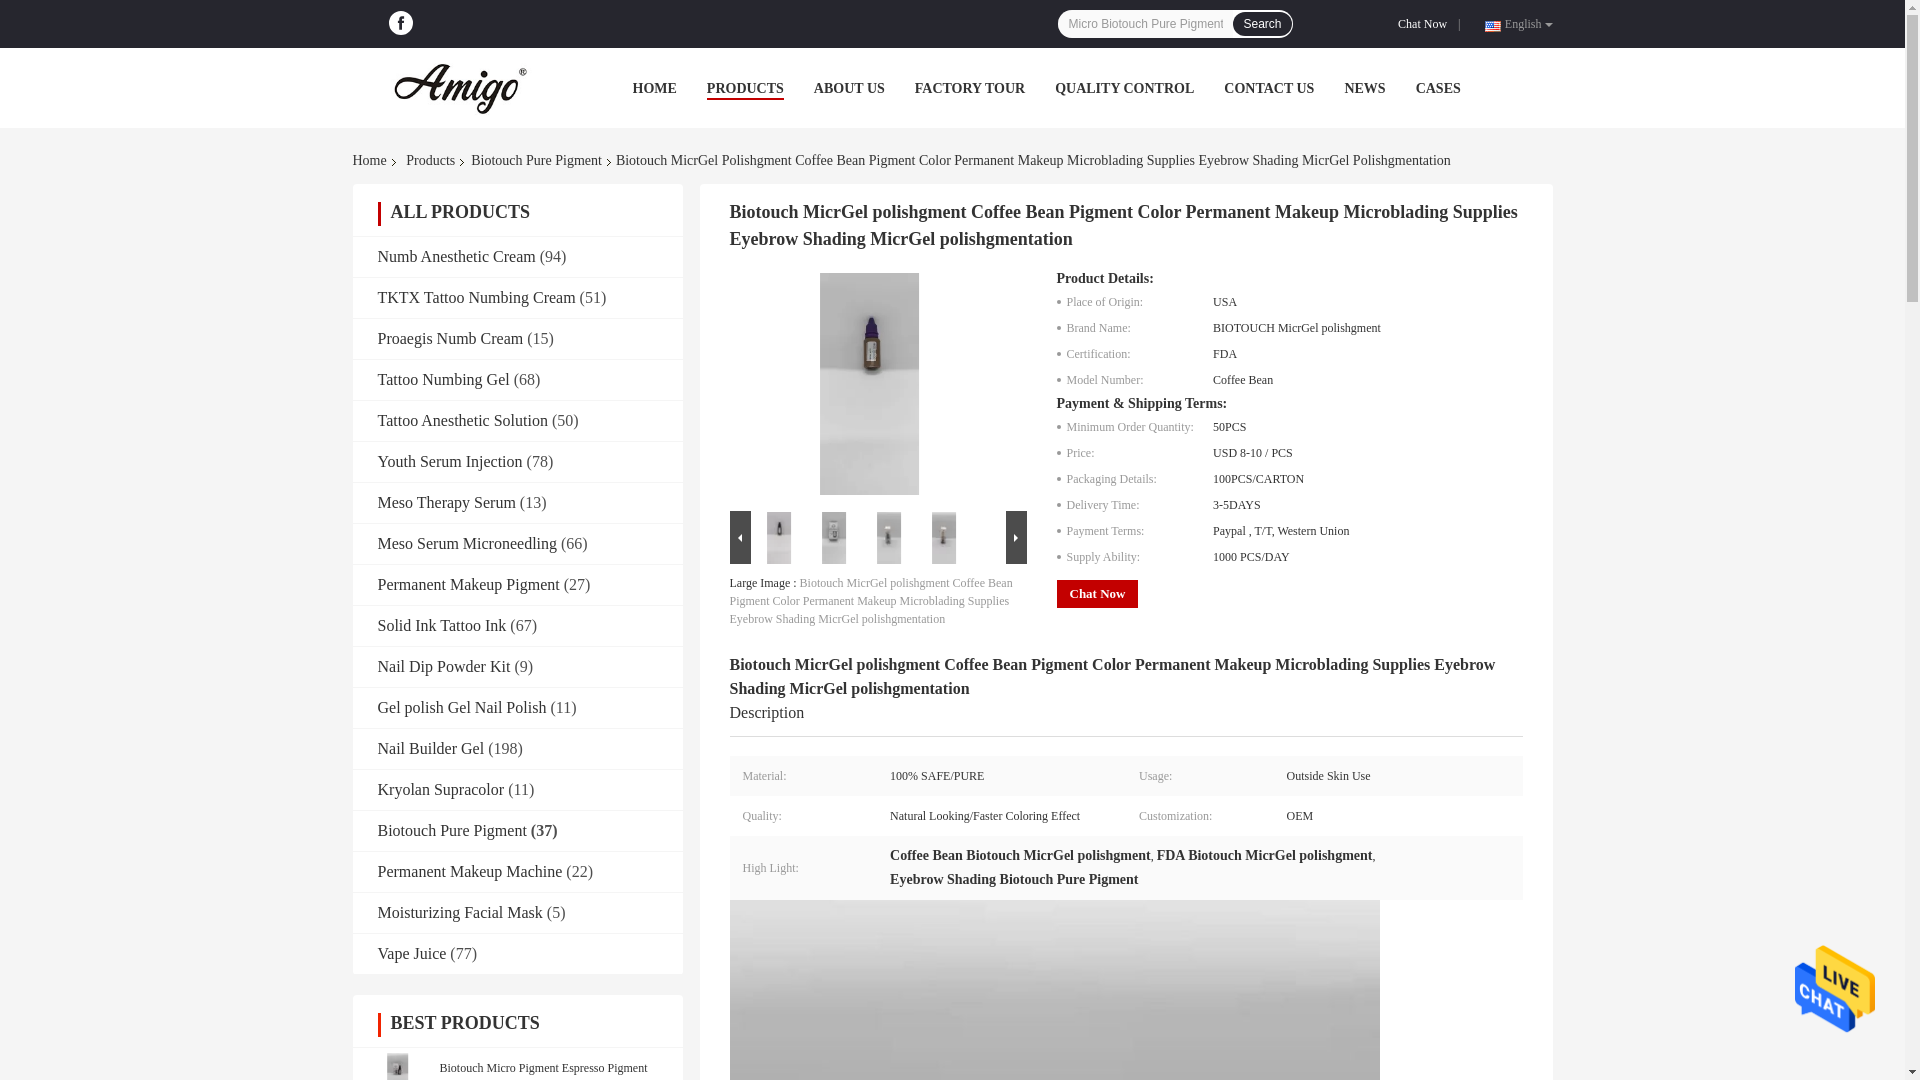 Image resolution: width=1920 pixels, height=1080 pixels. Describe the element at coordinates (1364, 88) in the screenshot. I see `NEWS` at that location.